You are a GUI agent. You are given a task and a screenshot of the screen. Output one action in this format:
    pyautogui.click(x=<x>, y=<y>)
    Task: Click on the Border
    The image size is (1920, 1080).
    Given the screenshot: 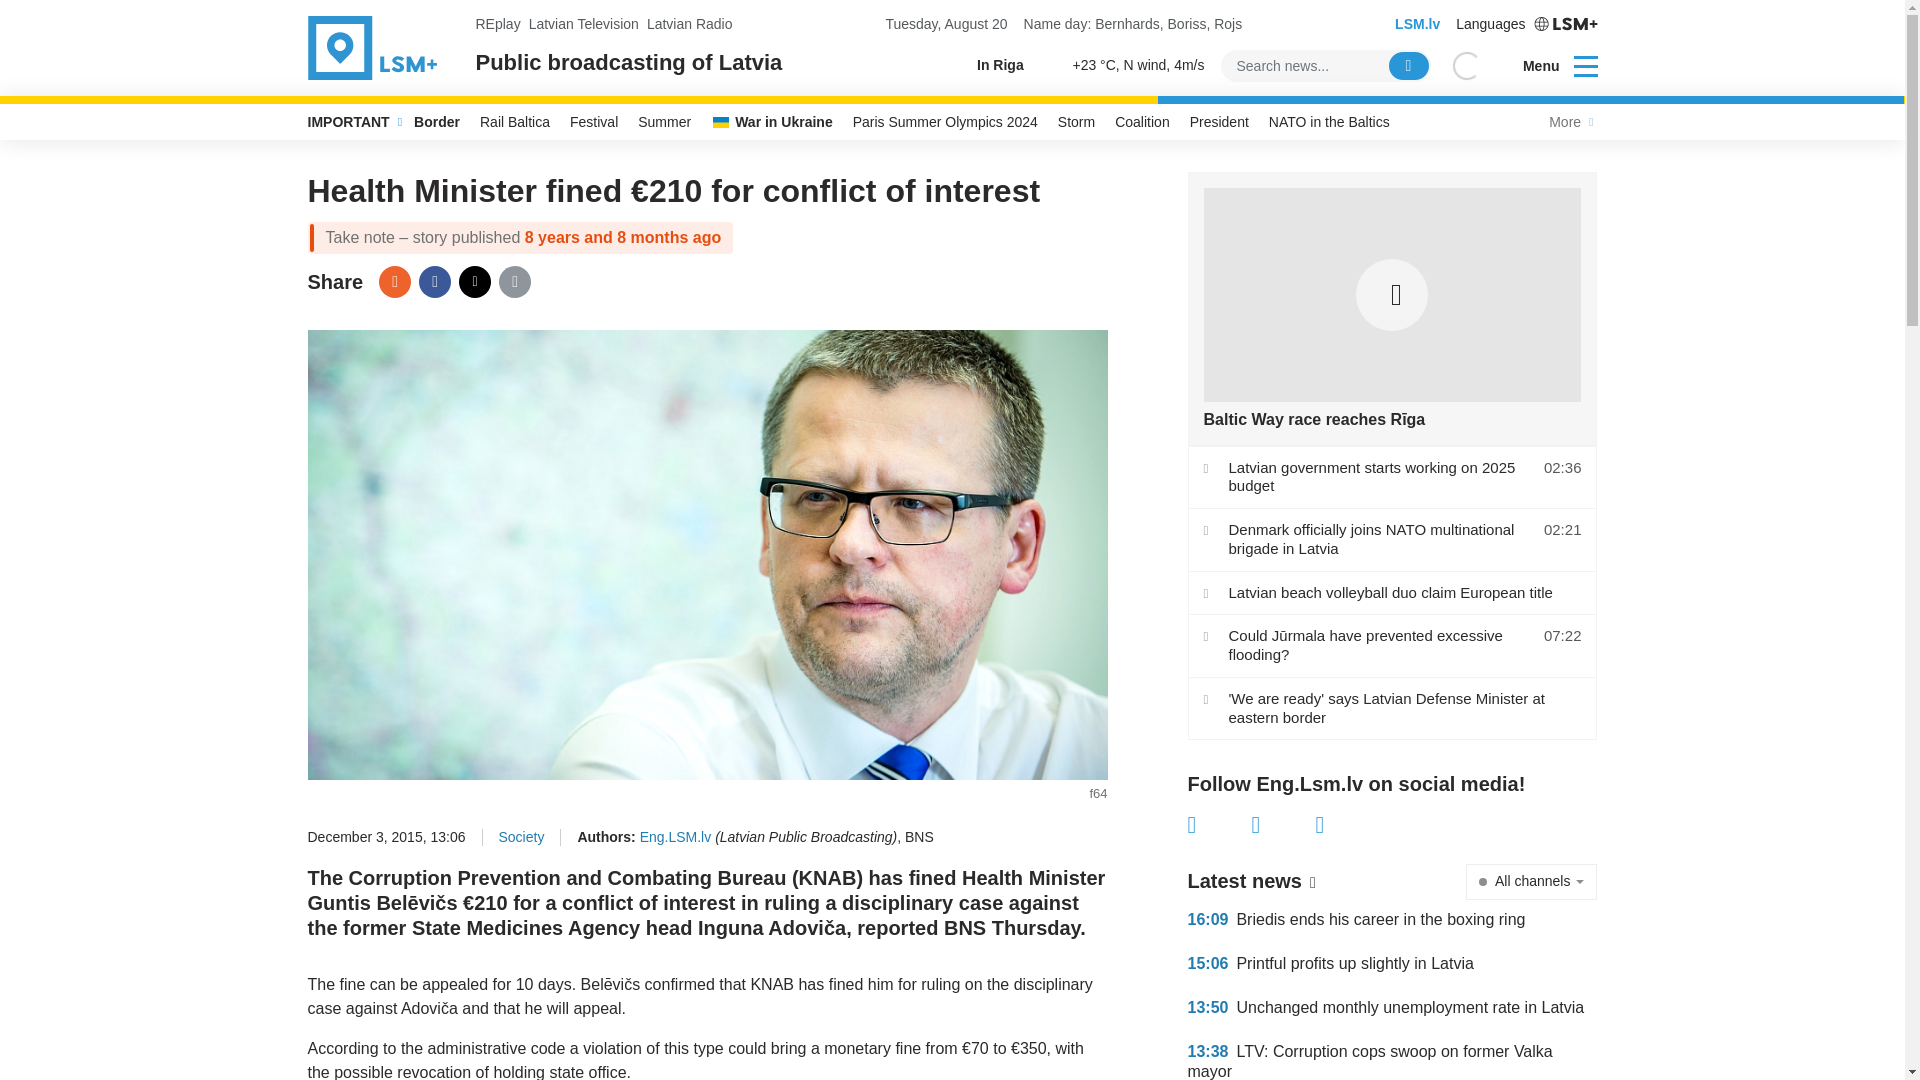 What is the action you would take?
    pyautogui.click(x=436, y=122)
    